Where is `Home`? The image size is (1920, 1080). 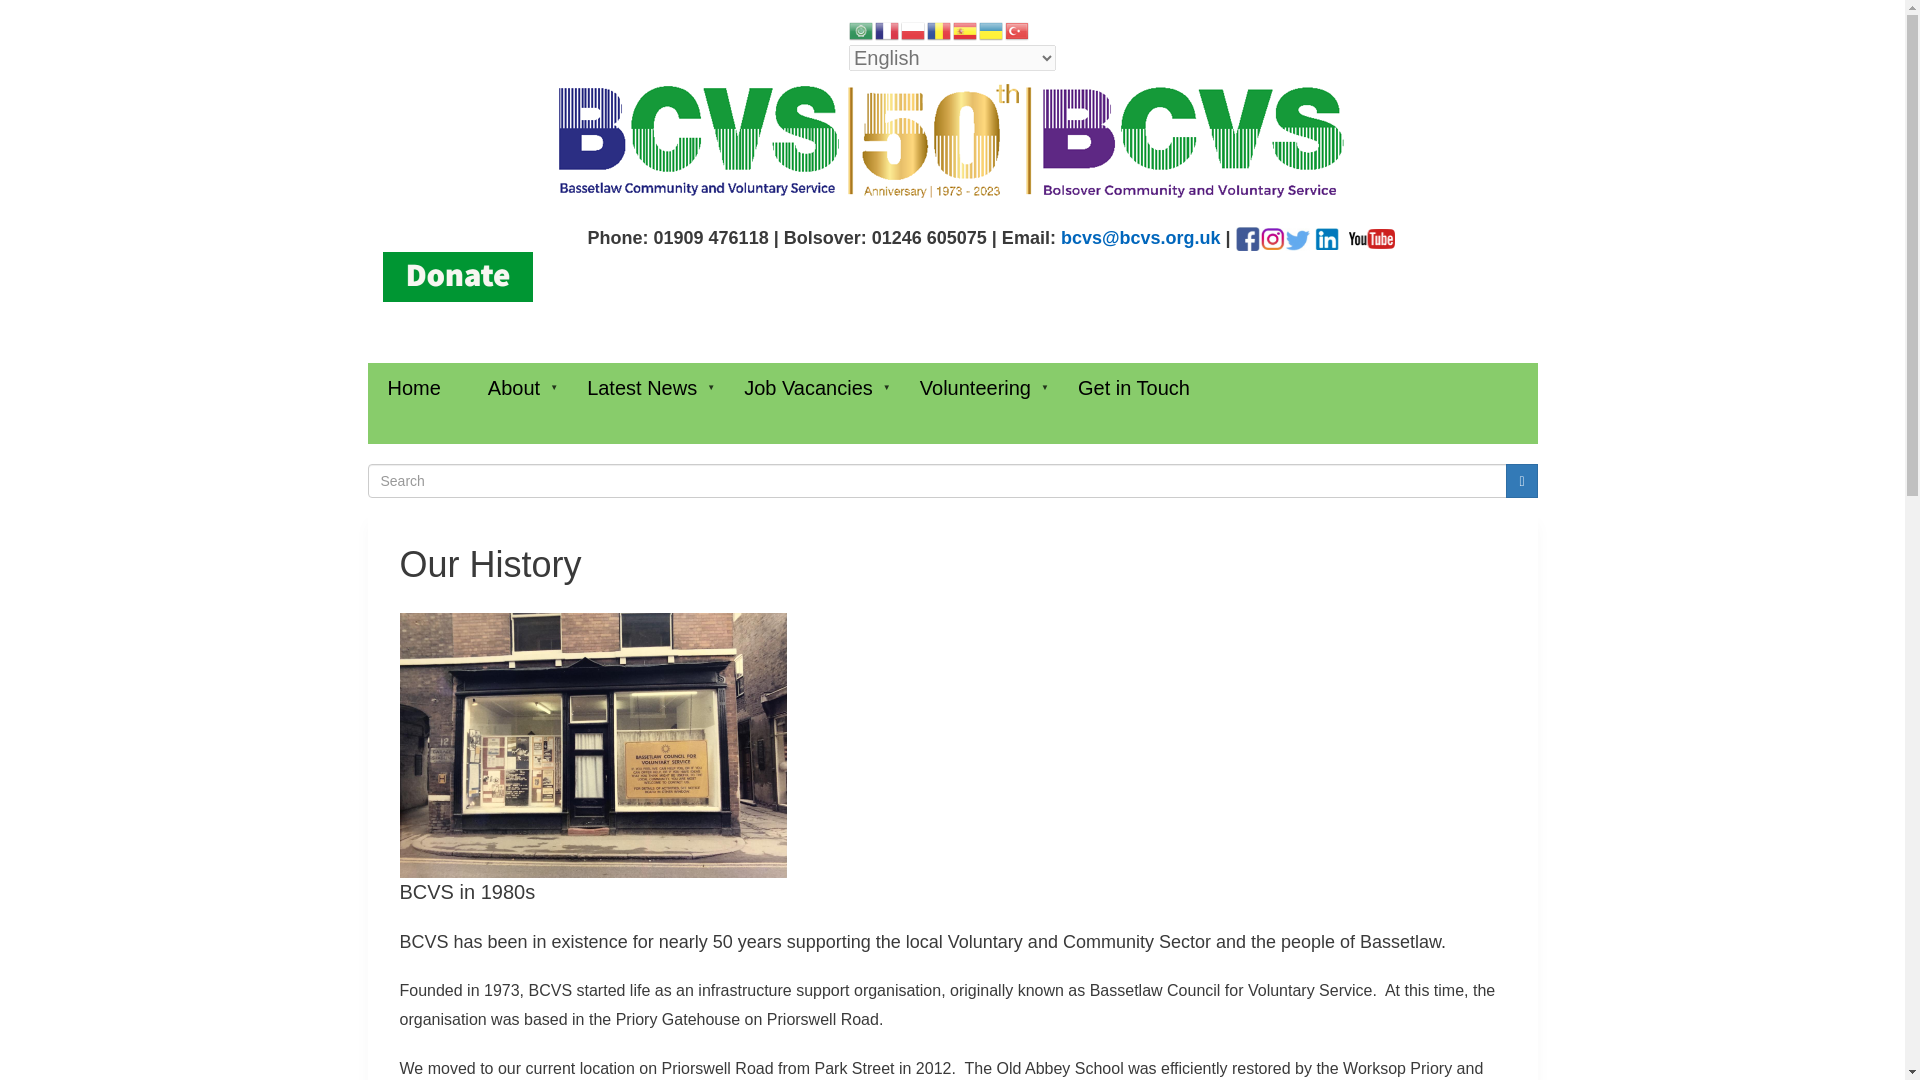 Home is located at coordinates (418, 388).